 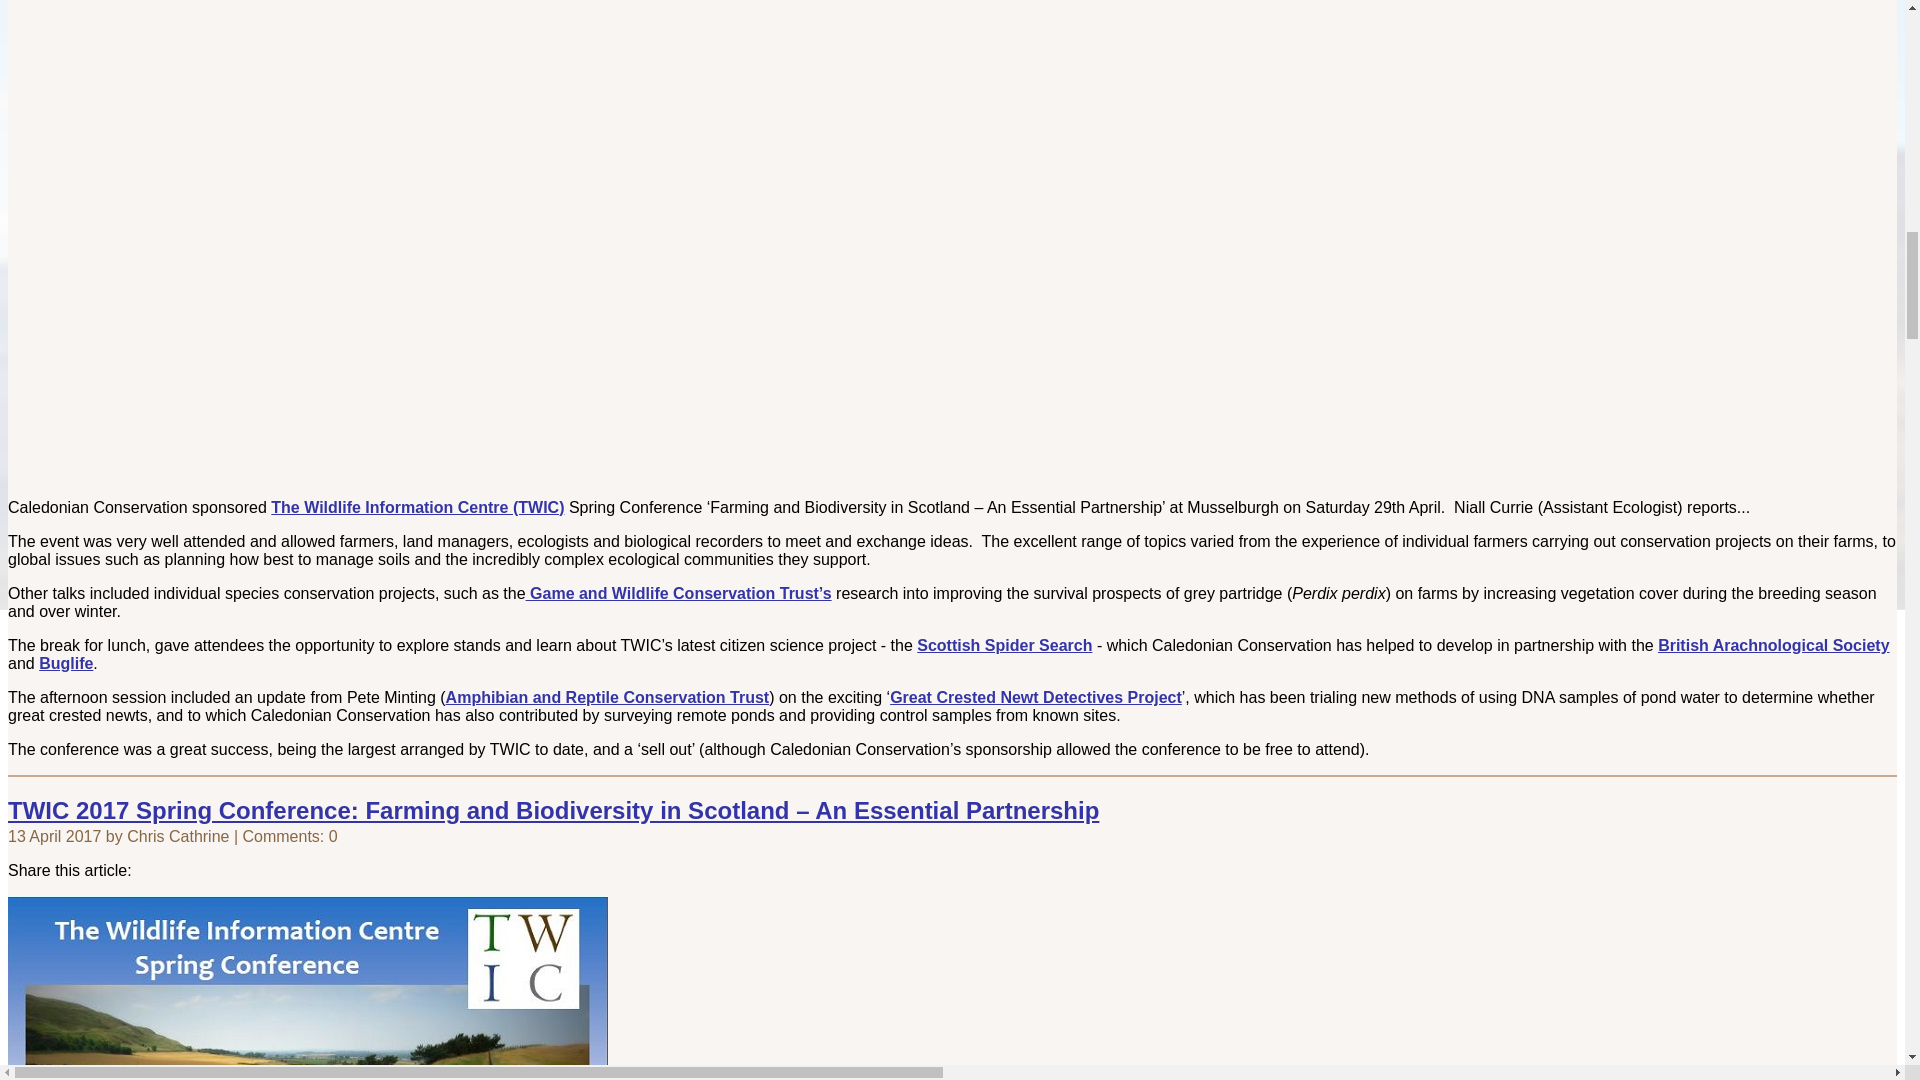 What do you see at coordinates (1774, 646) in the screenshot?
I see `British Arachnological Society` at bounding box center [1774, 646].